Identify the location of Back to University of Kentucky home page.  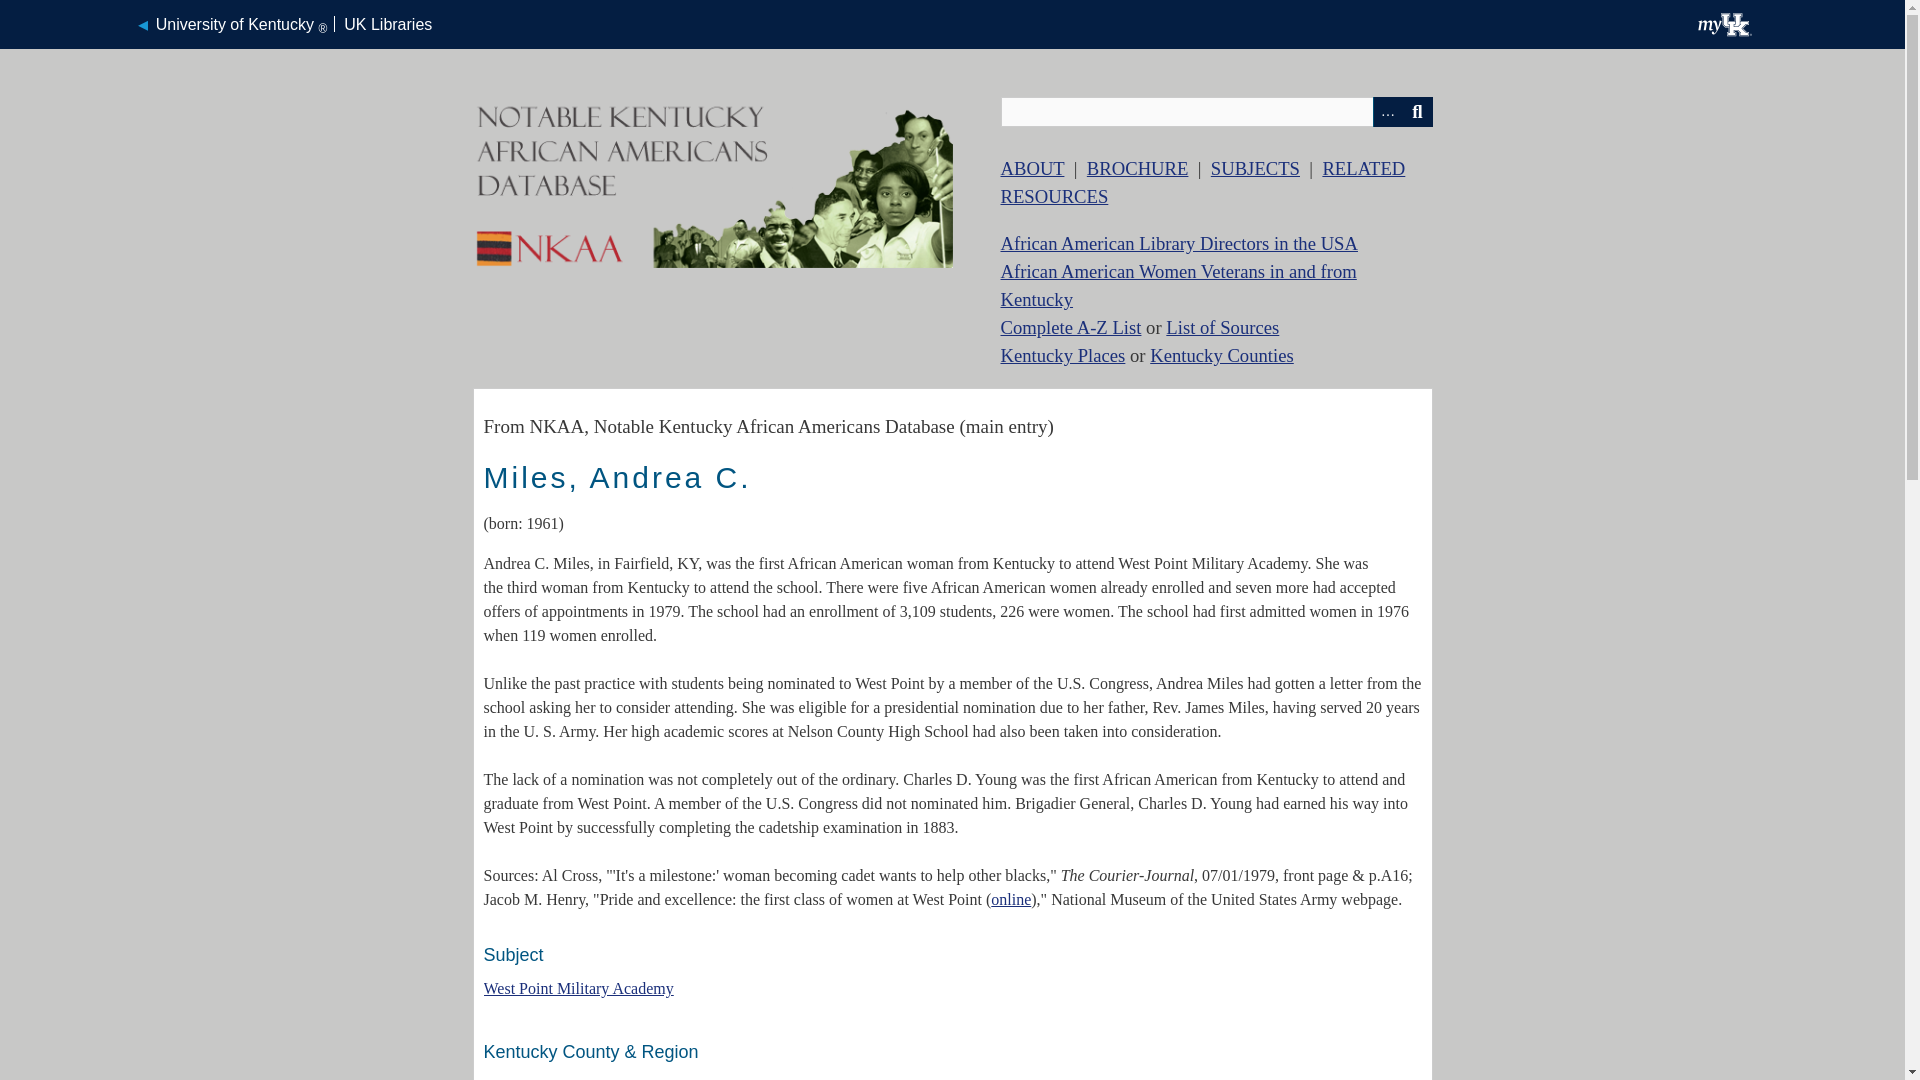
(231, 24).